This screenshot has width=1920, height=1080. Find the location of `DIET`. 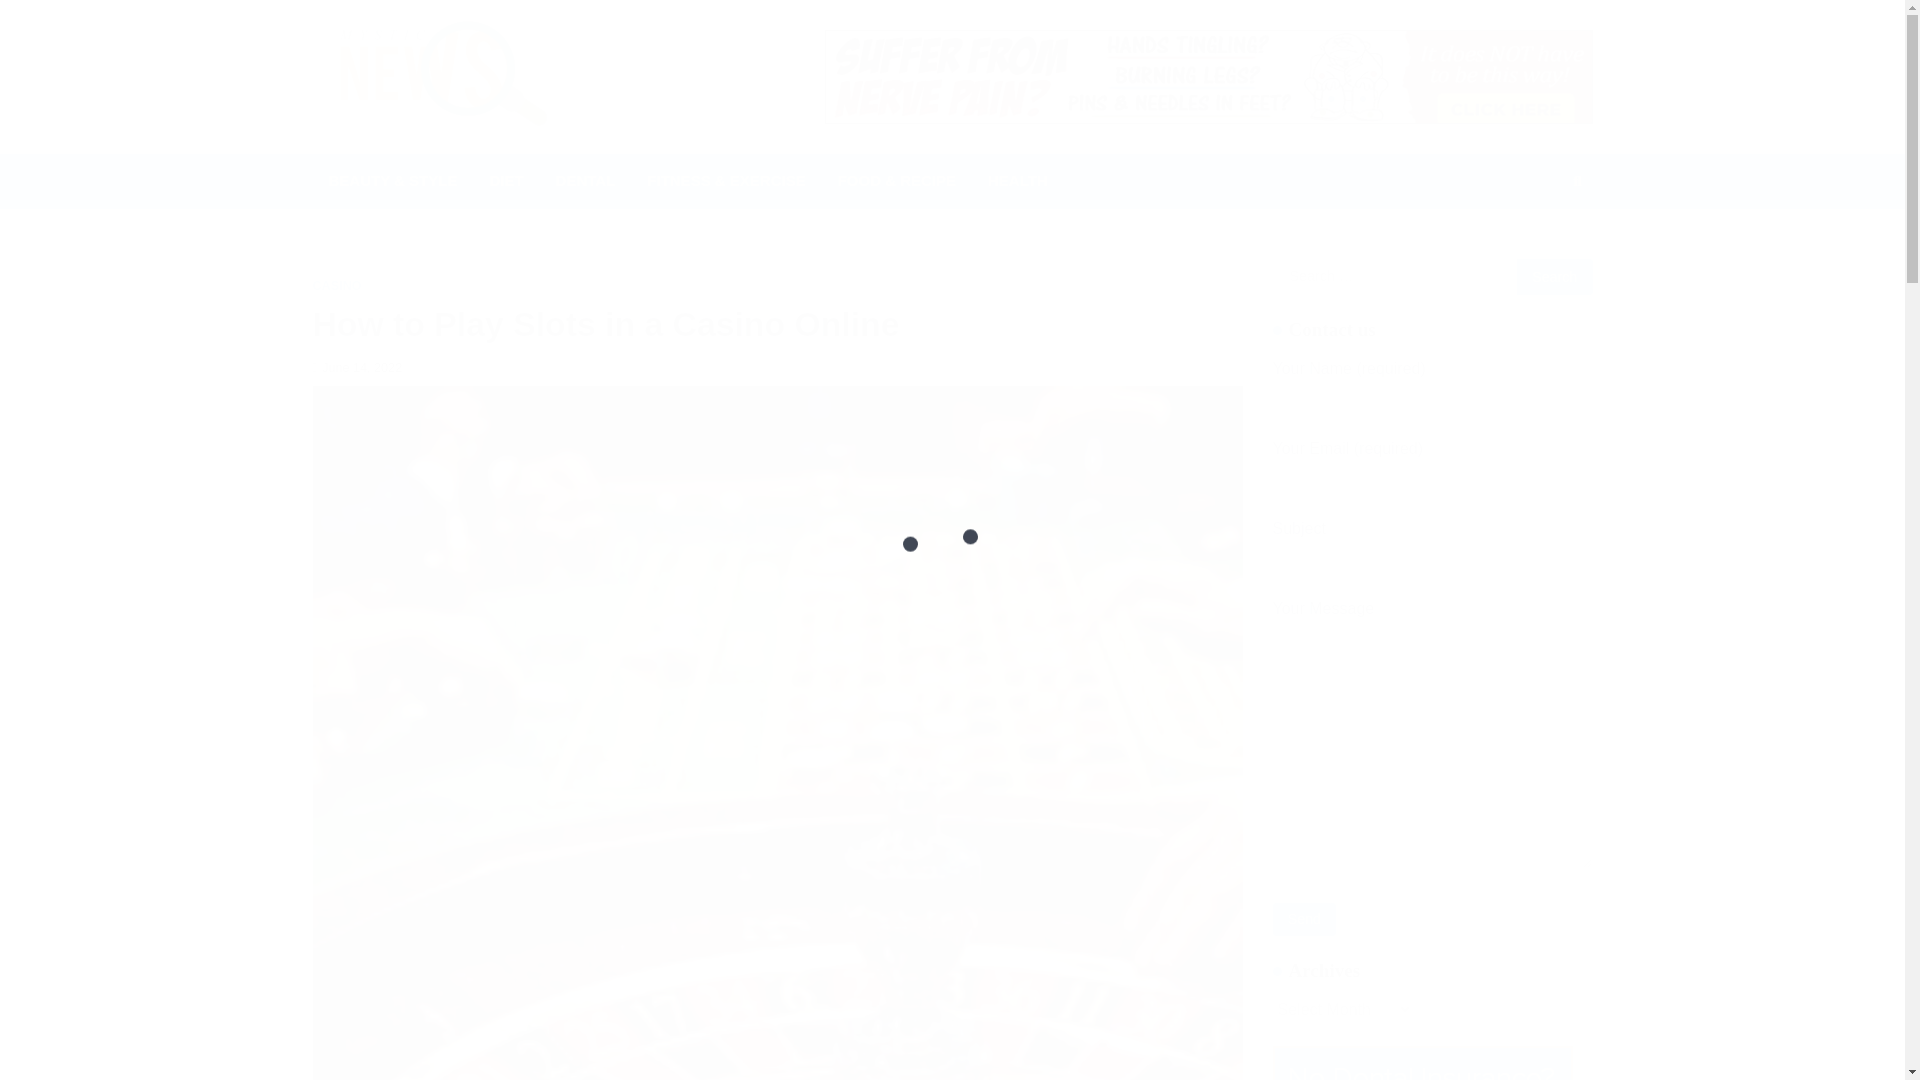

DIET is located at coordinates (506, 181).